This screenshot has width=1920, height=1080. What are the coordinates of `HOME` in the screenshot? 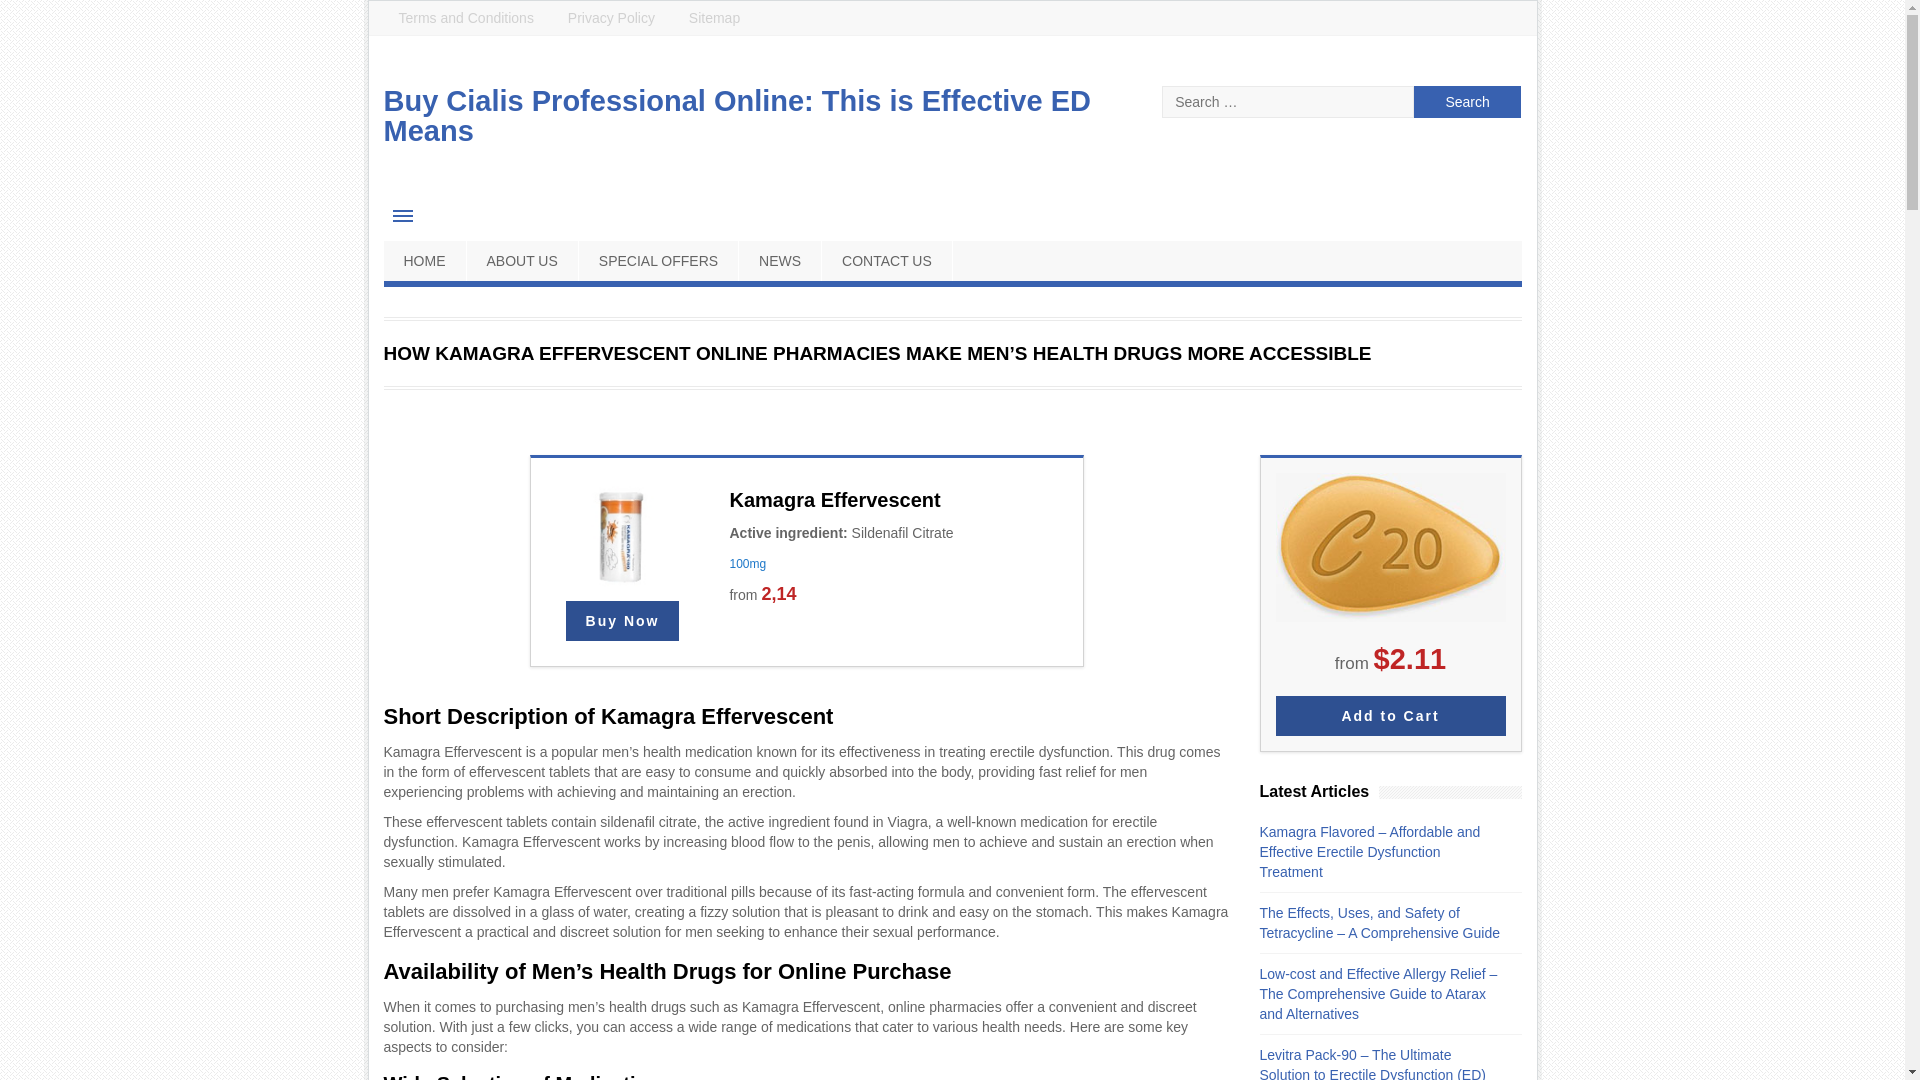 It's located at (425, 260).